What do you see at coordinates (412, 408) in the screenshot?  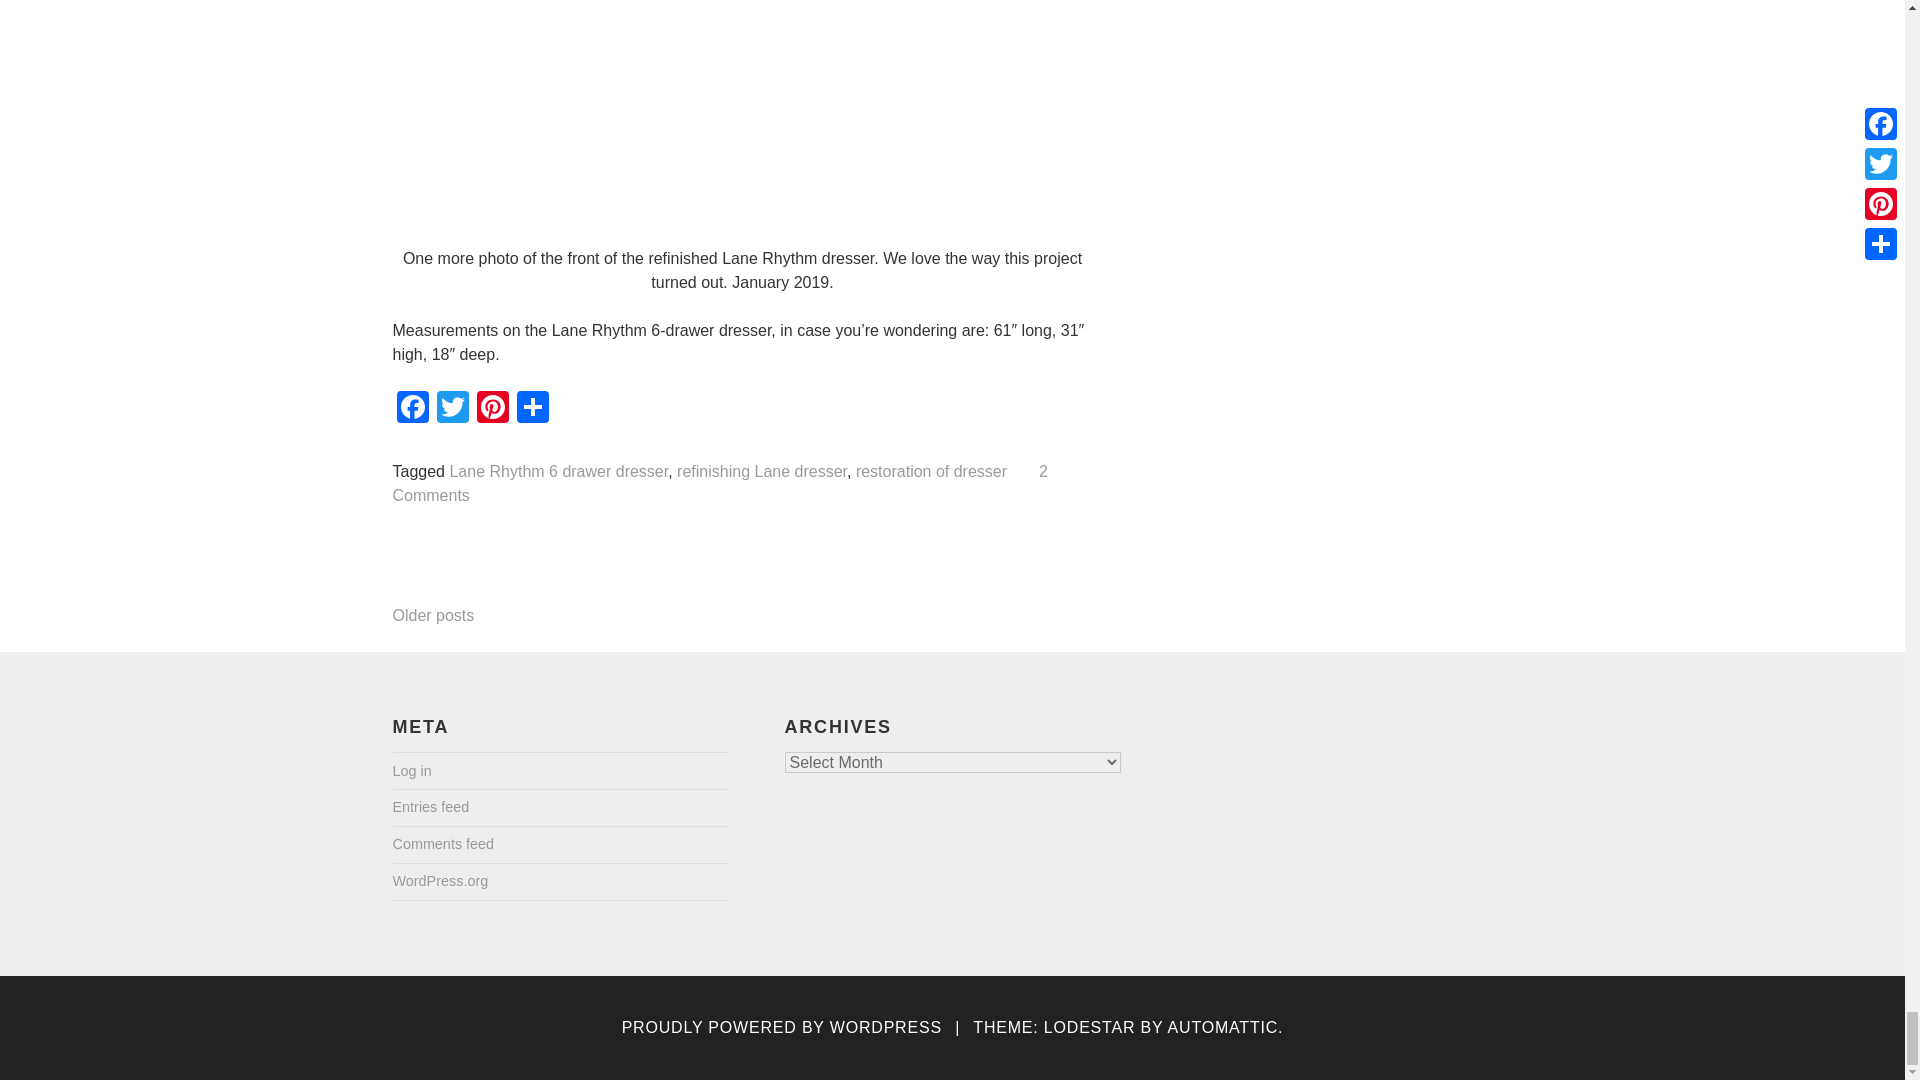 I see `Facebook` at bounding box center [412, 408].